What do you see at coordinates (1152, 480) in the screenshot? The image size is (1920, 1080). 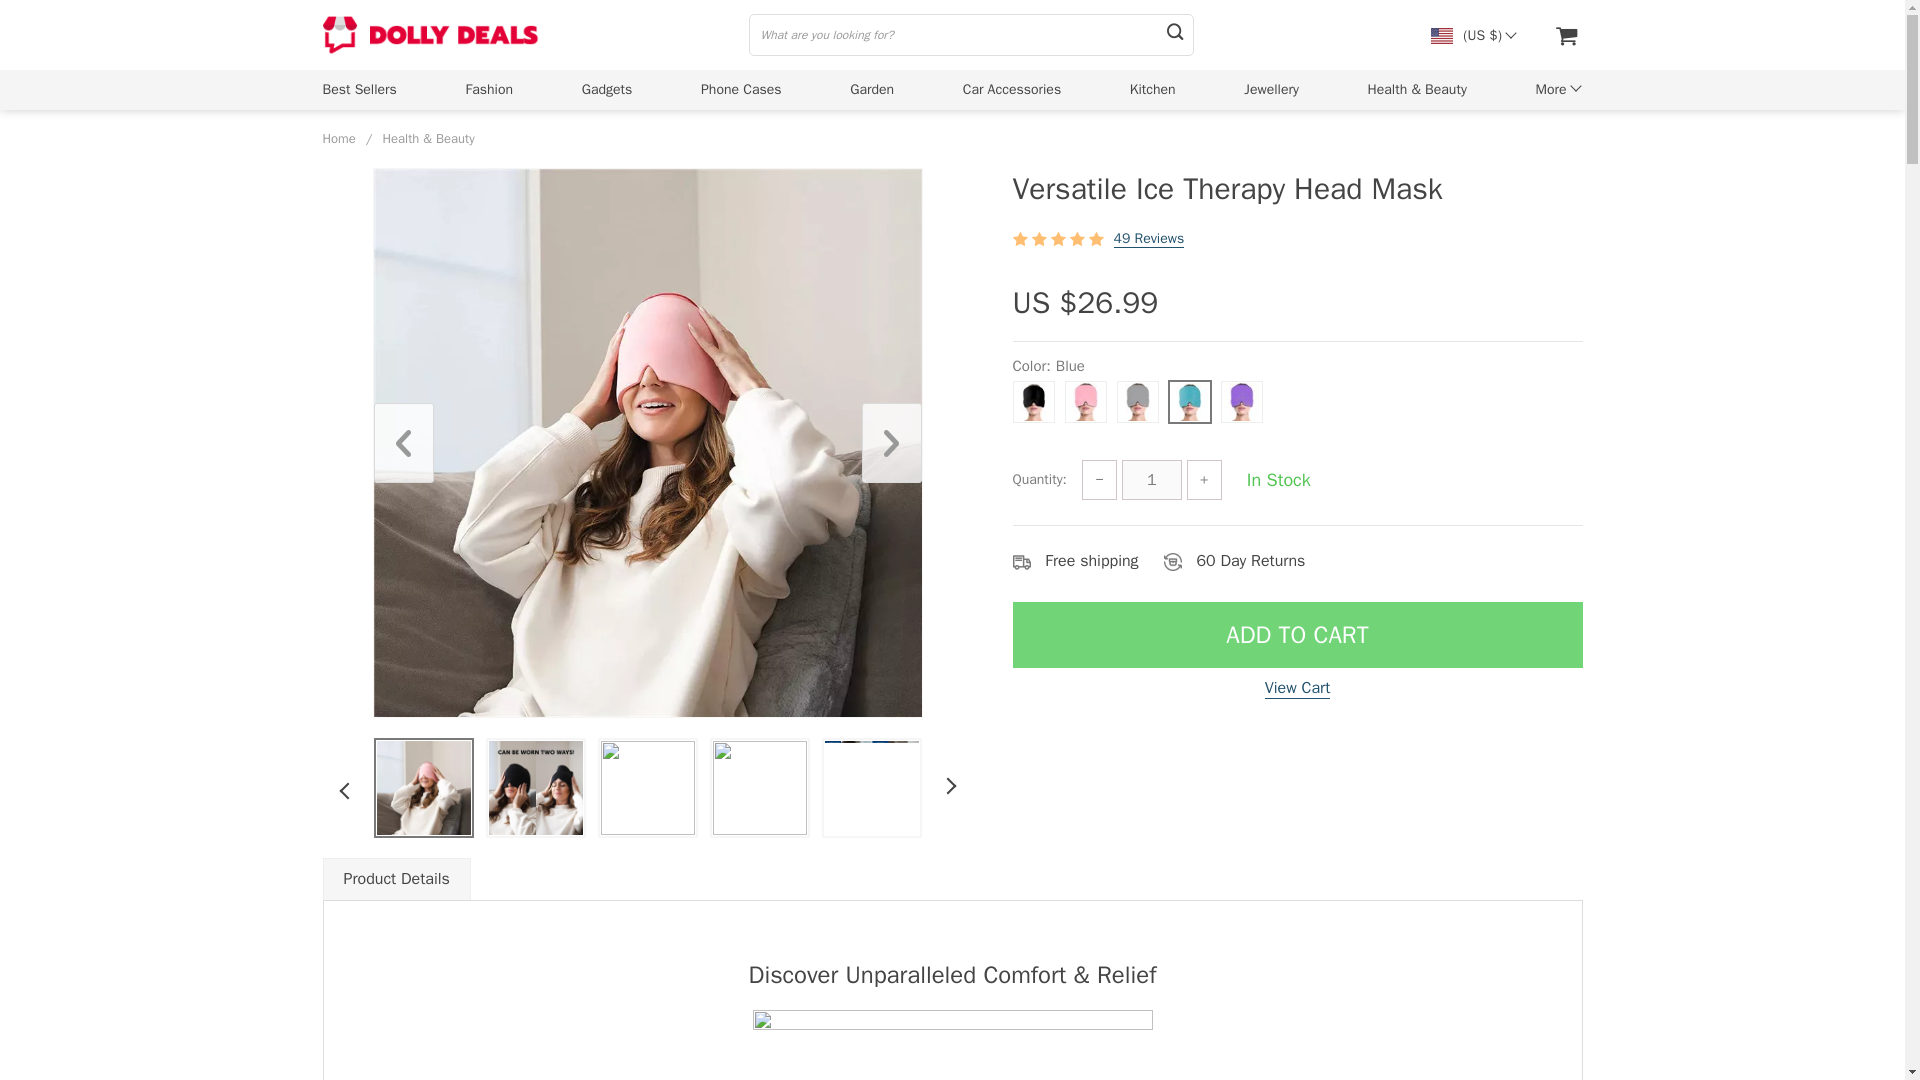 I see `1` at bounding box center [1152, 480].